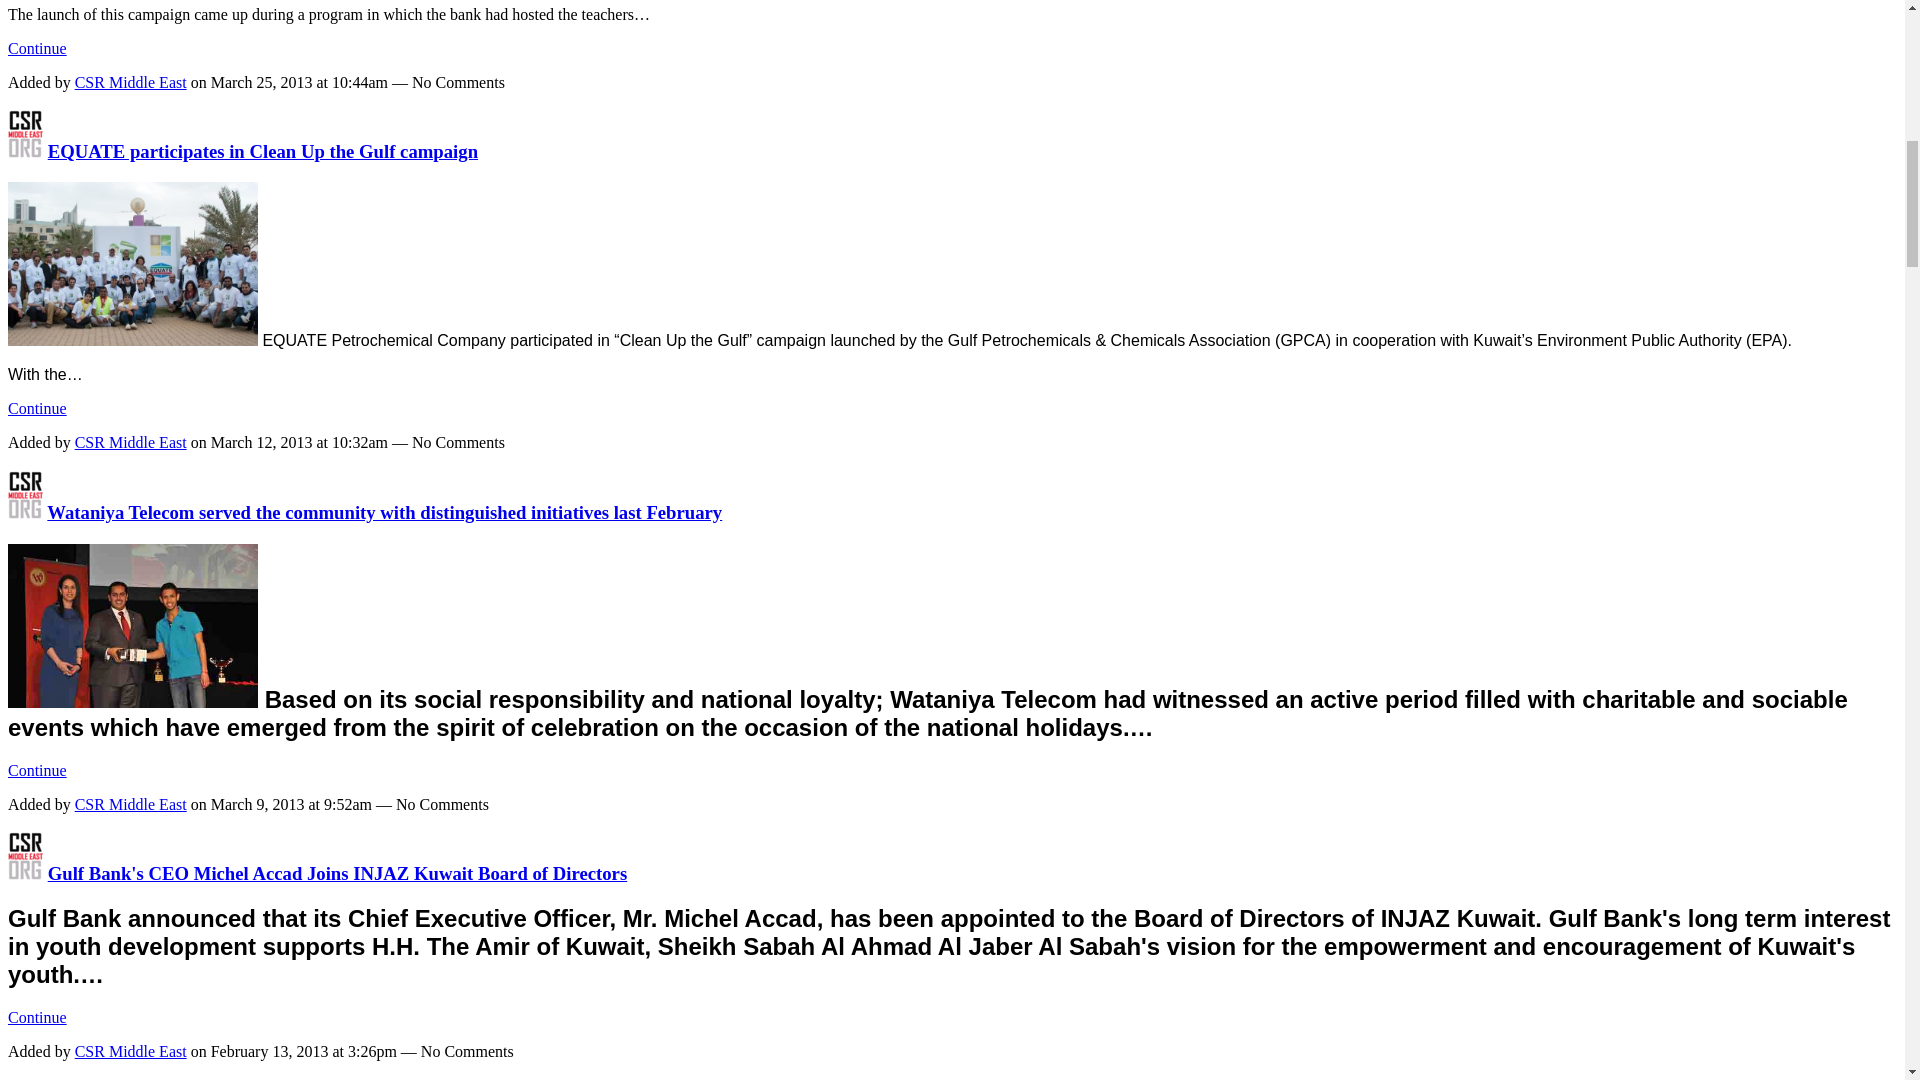  Describe the element at coordinates (24, 873) in the screenshot. I see `CSR Middle East` at that location.